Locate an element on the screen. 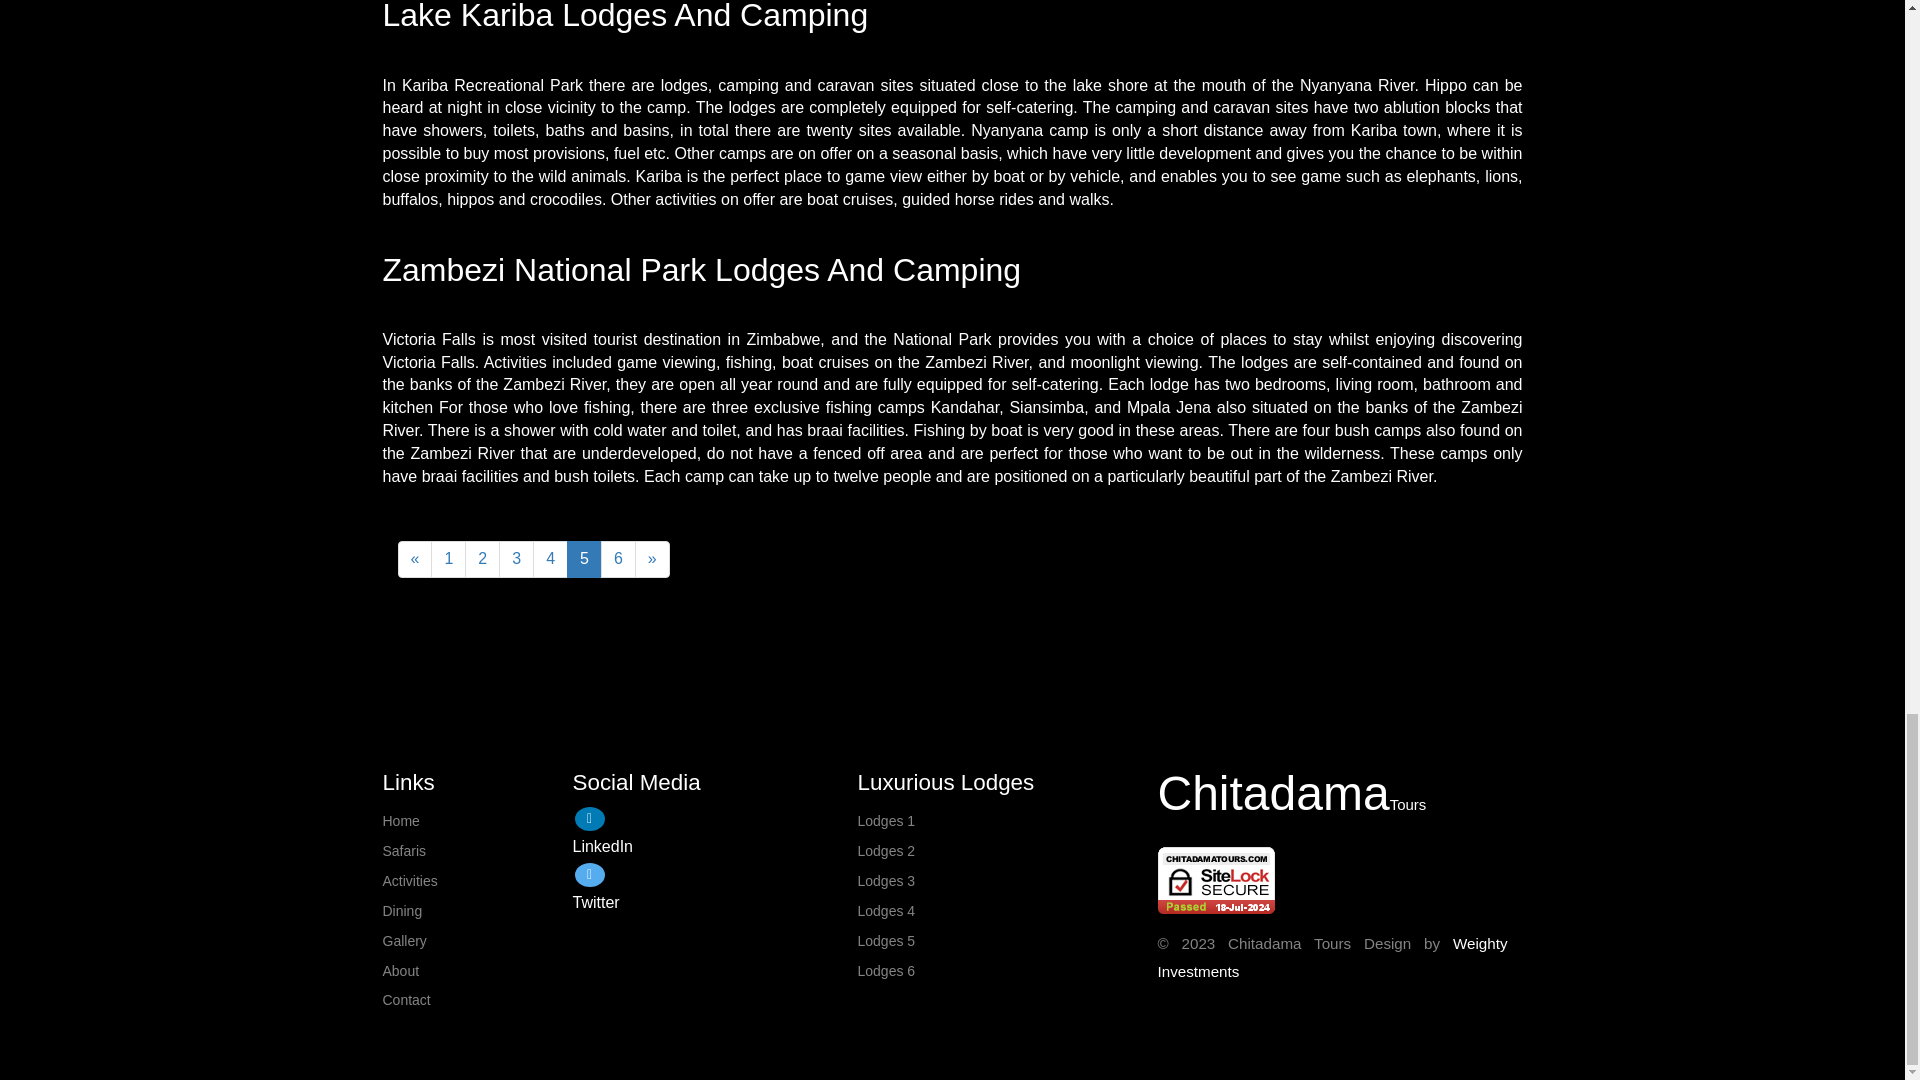 This screenshot has height=1080, width=1920. Lodges 2 is located at coordinates (1000, 852).